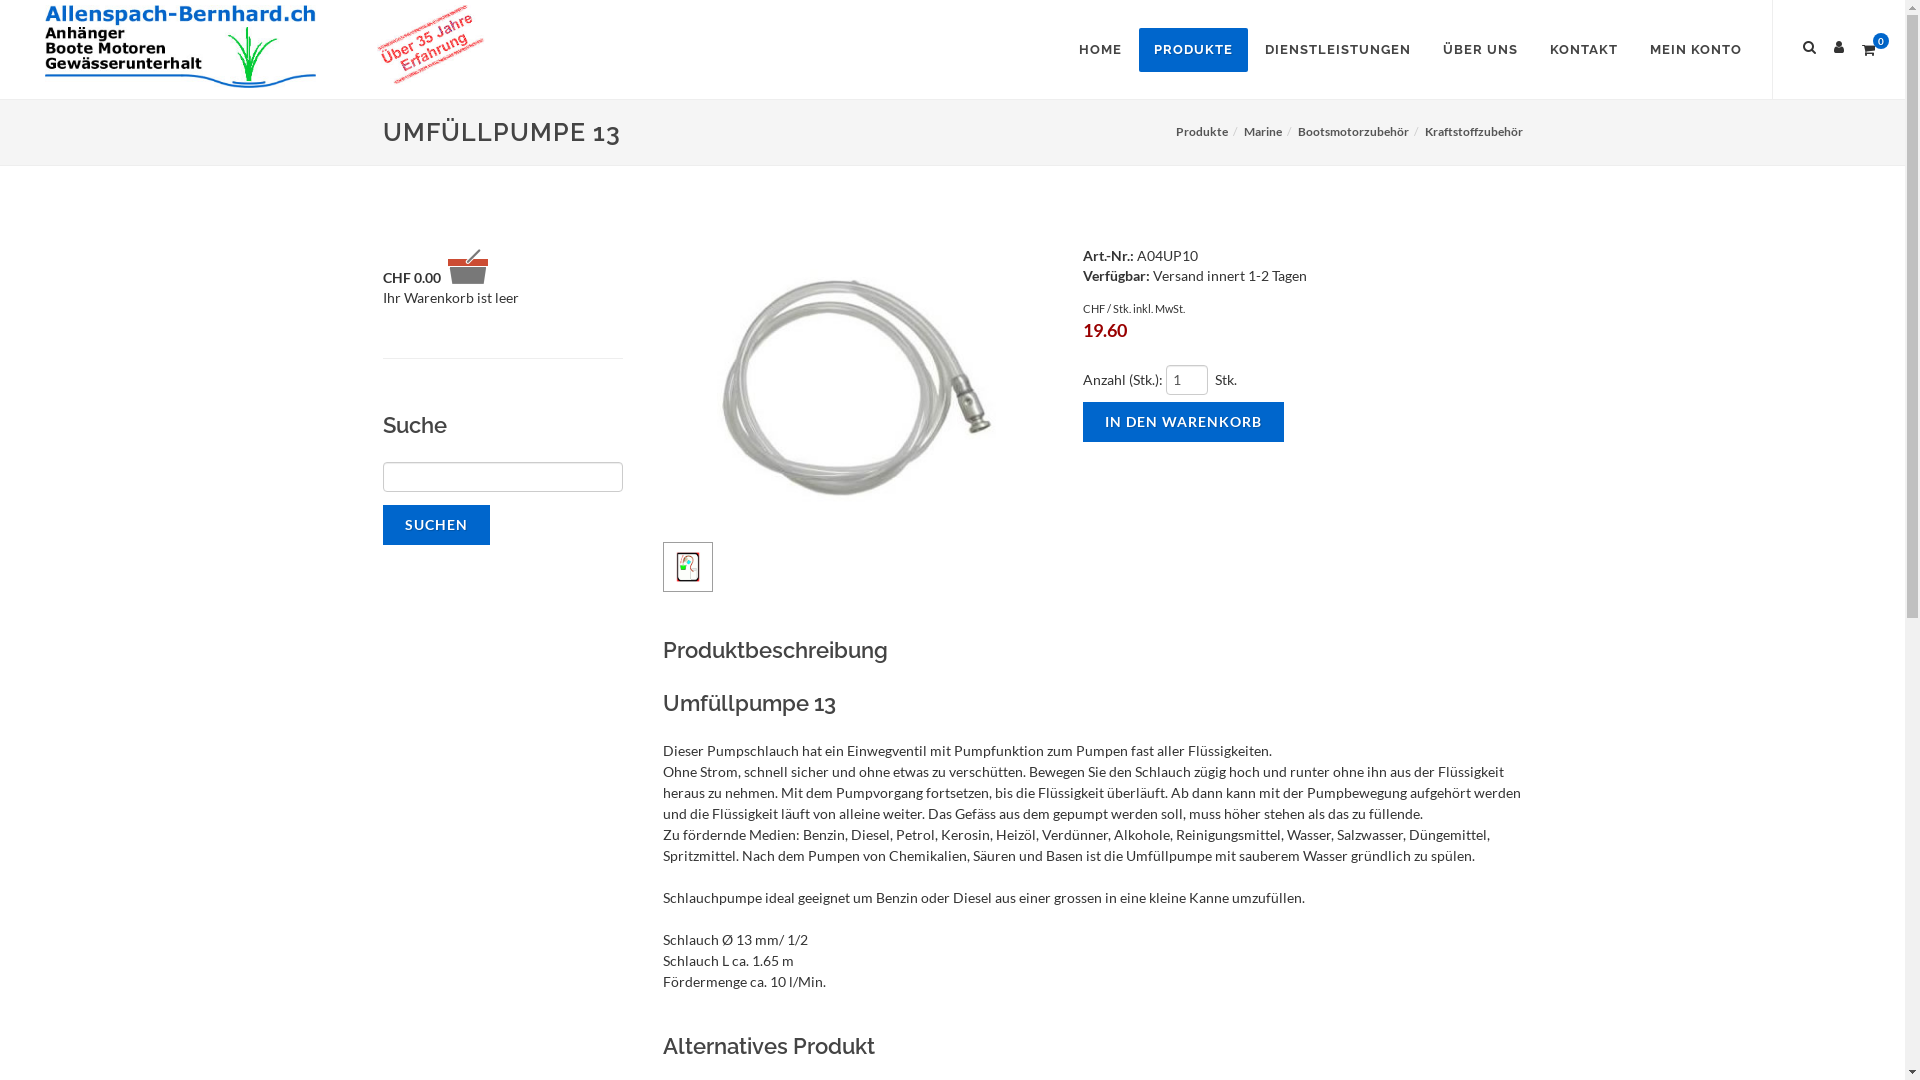 Image resolution: width=1920 pixels, height=1080 pixels. Describe the element at coordinates (431, 45) in the screenshot. I see `35 Jahre Erfahrung` at that location.